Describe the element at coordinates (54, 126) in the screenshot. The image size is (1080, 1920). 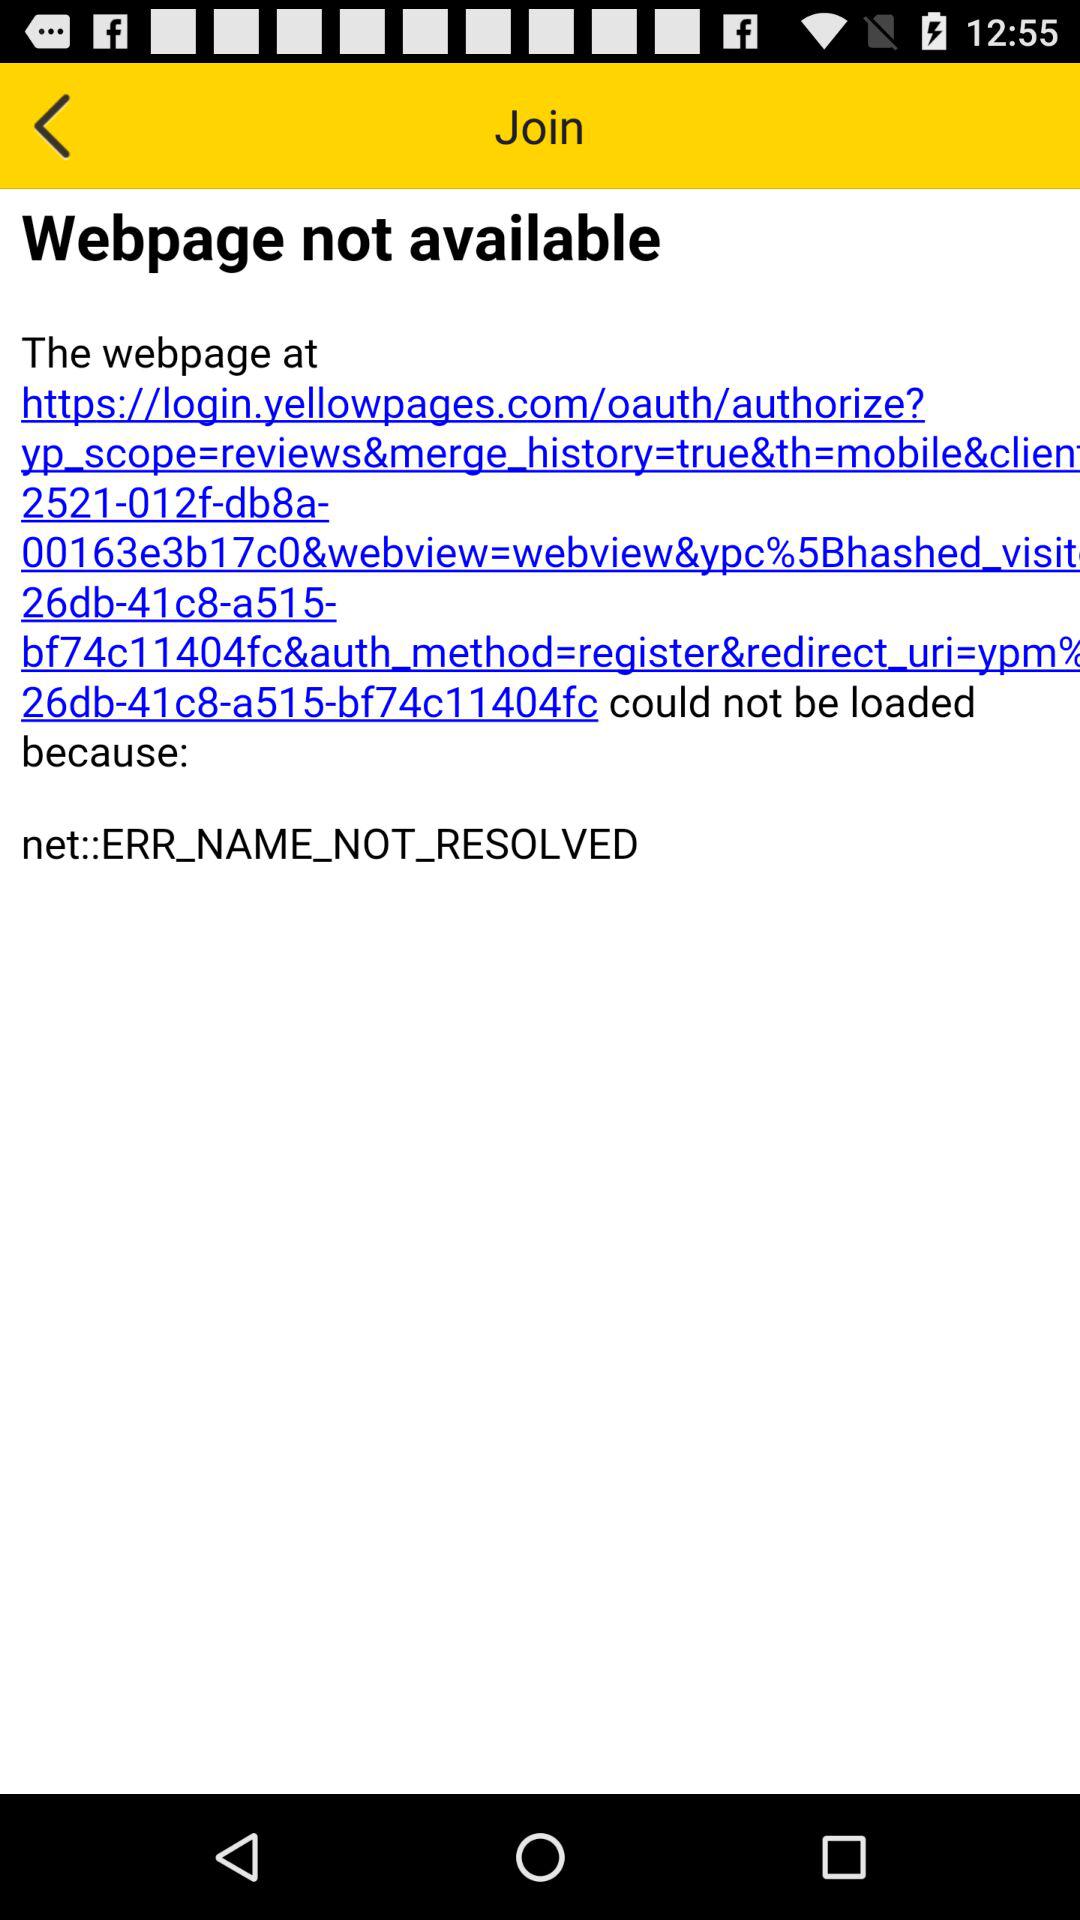
I see `go back` at that location.